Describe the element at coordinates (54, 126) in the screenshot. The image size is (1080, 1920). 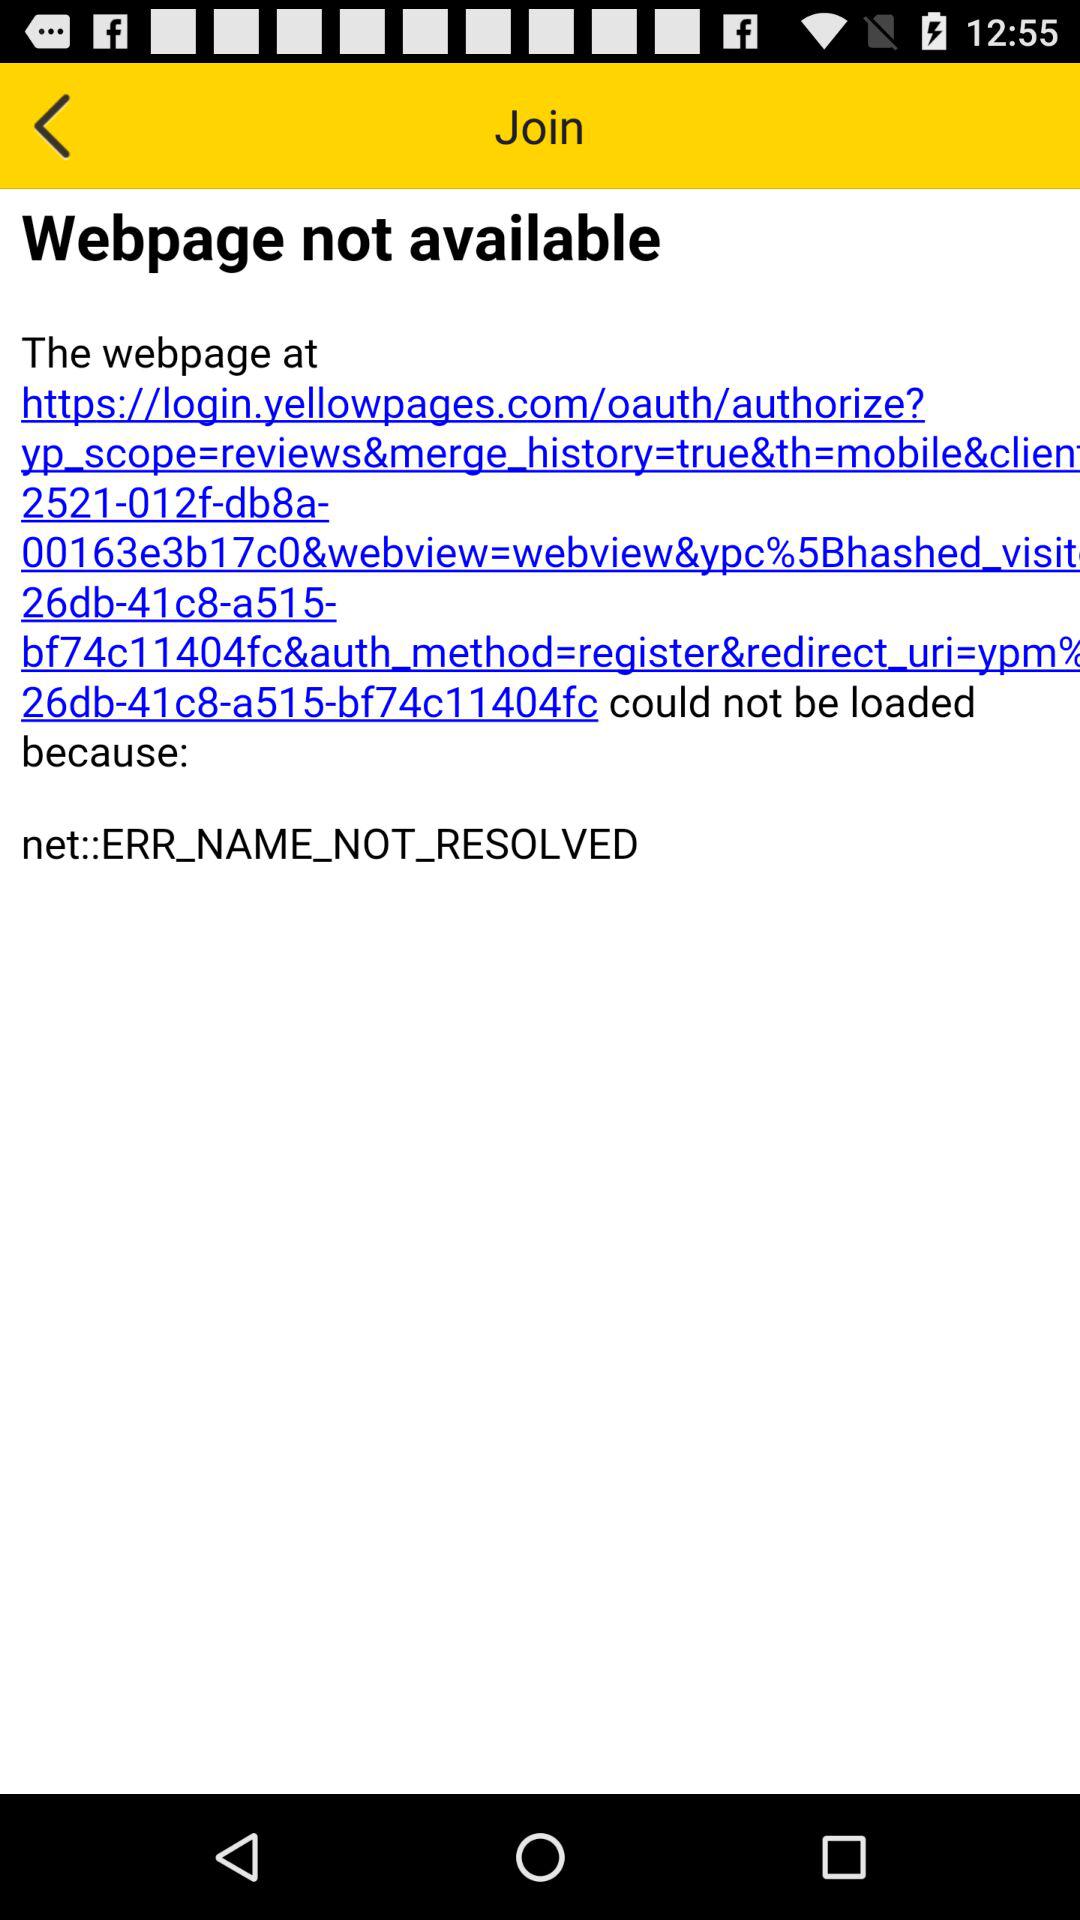
I see `go back` at that location.